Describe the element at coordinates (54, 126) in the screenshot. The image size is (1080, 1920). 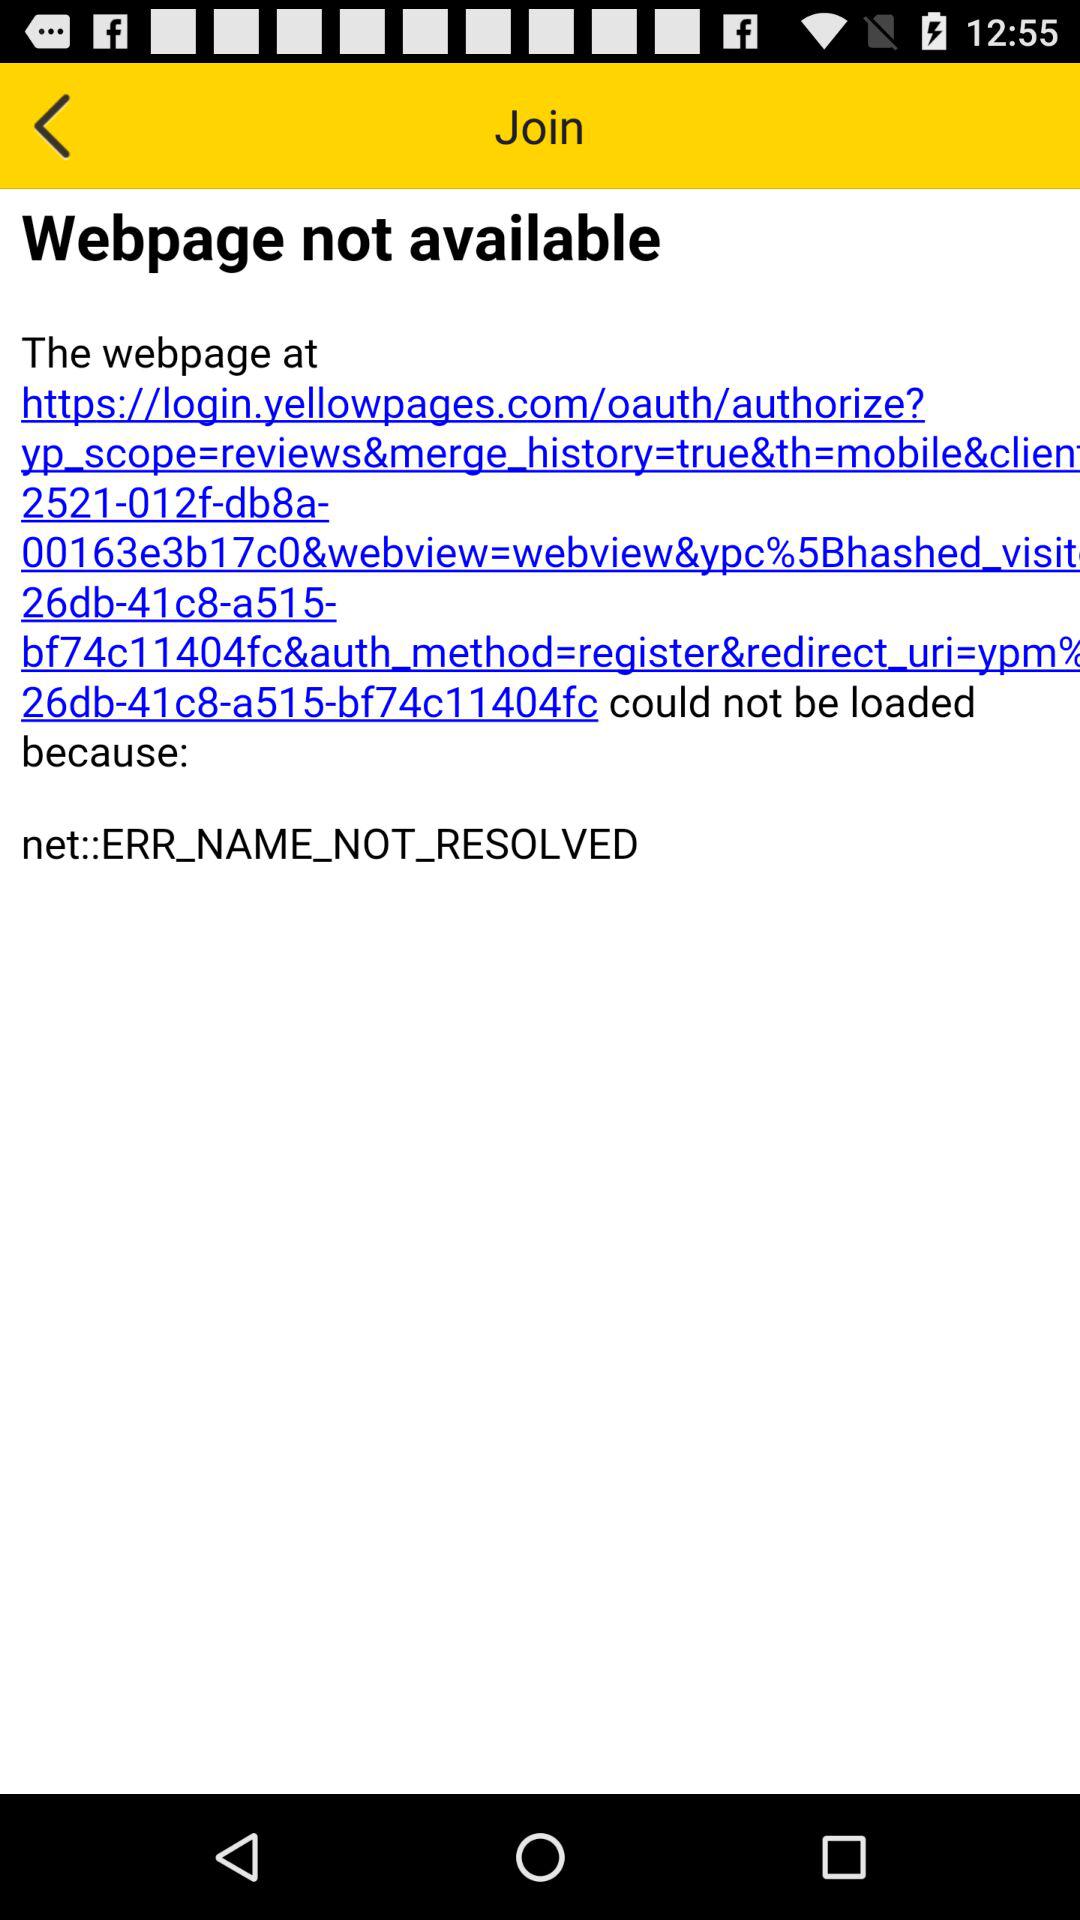
I see `go back` at that location.